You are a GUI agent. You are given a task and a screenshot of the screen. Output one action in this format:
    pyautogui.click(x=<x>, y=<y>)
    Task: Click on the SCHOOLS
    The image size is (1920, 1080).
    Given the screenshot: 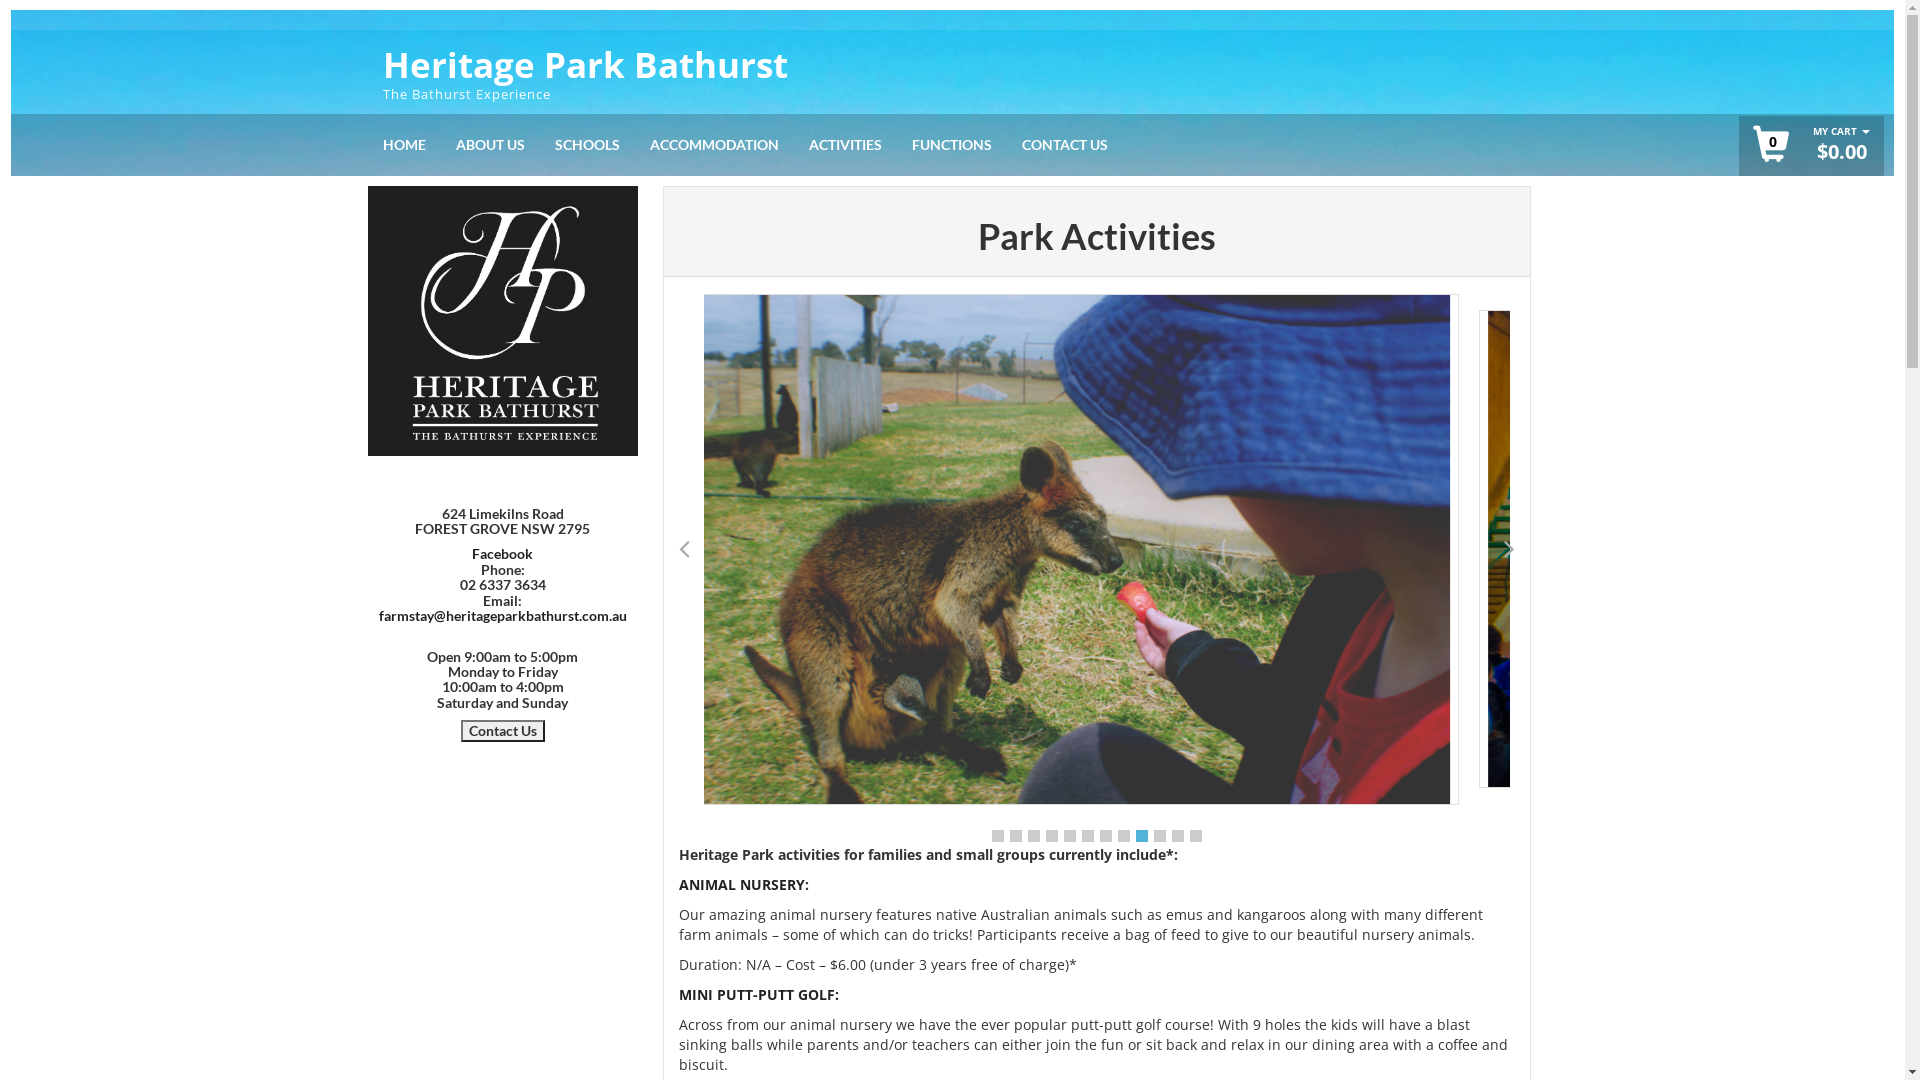 What is the action you would take?
    pyautogui.click(x=588, y=145)
    